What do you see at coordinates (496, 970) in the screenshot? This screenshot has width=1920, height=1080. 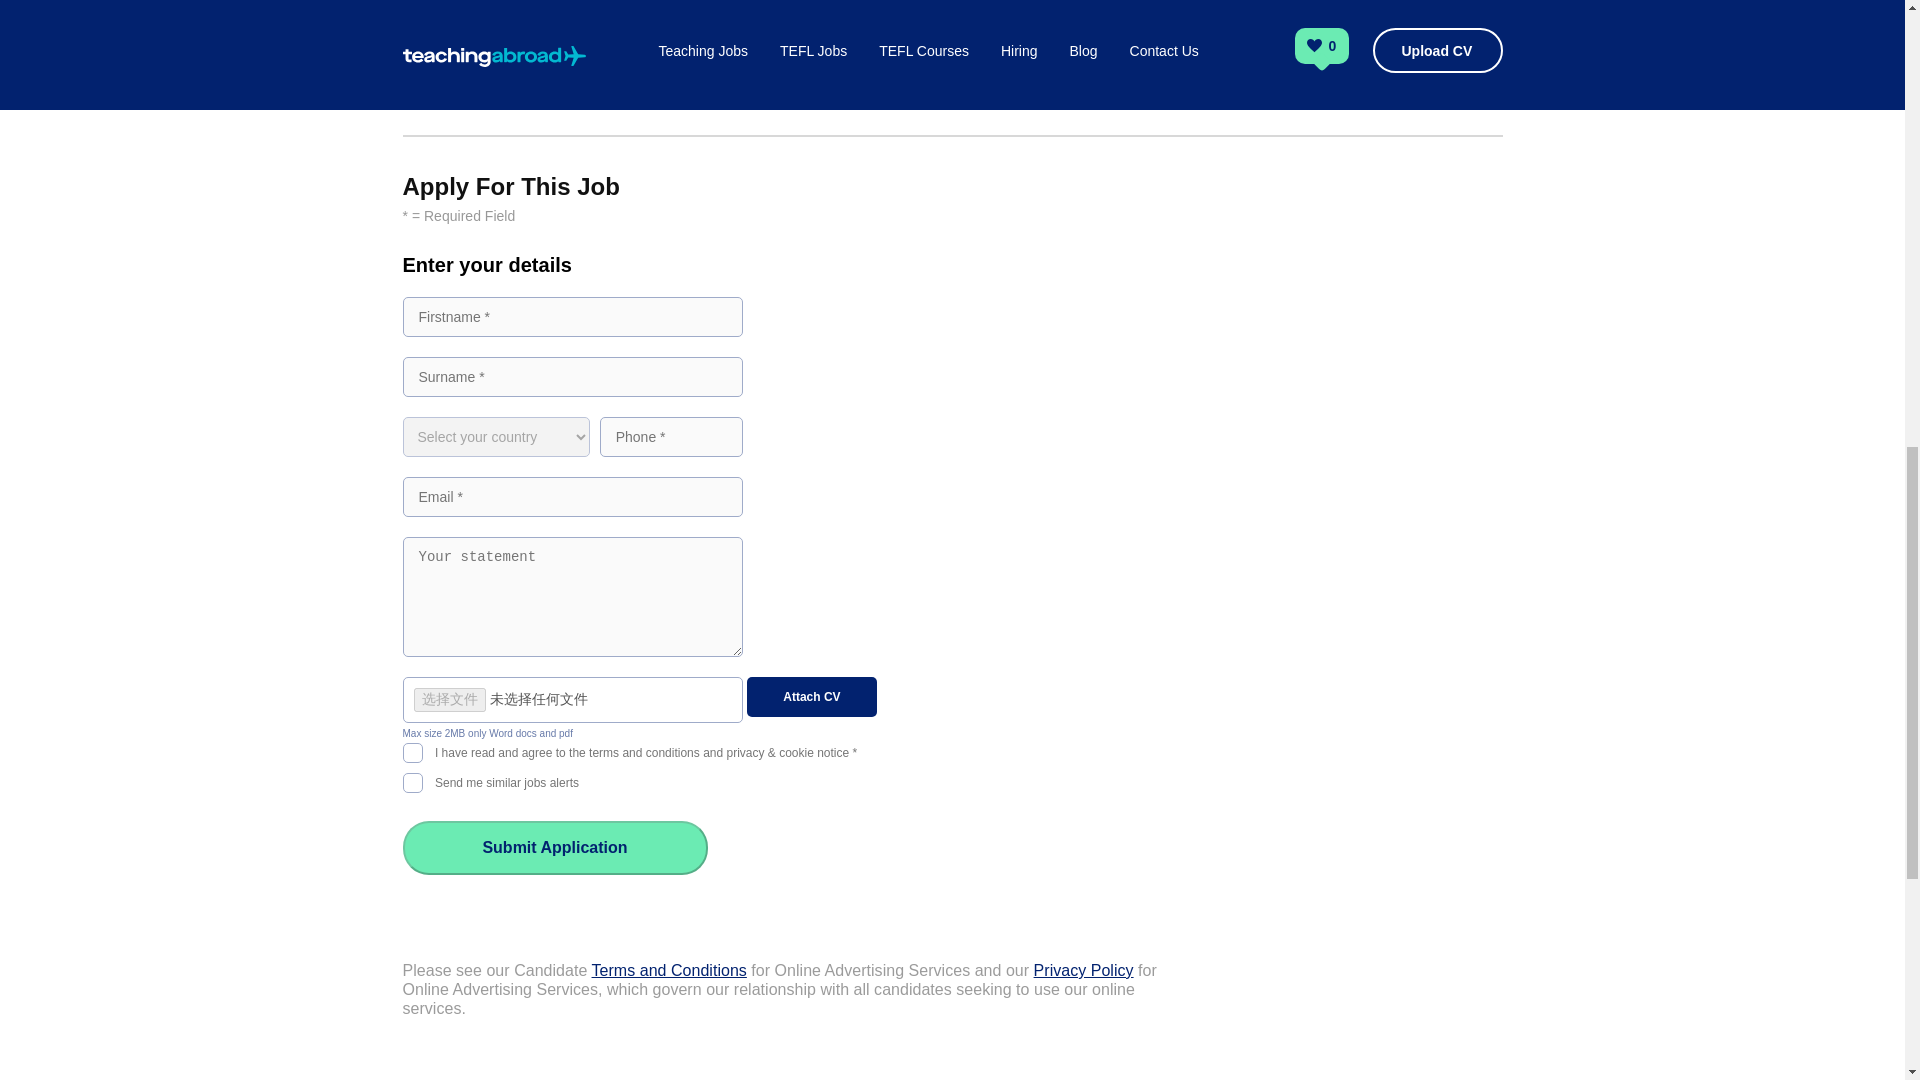 I see `Please see our Candidate` at bounding box center [496, 970].